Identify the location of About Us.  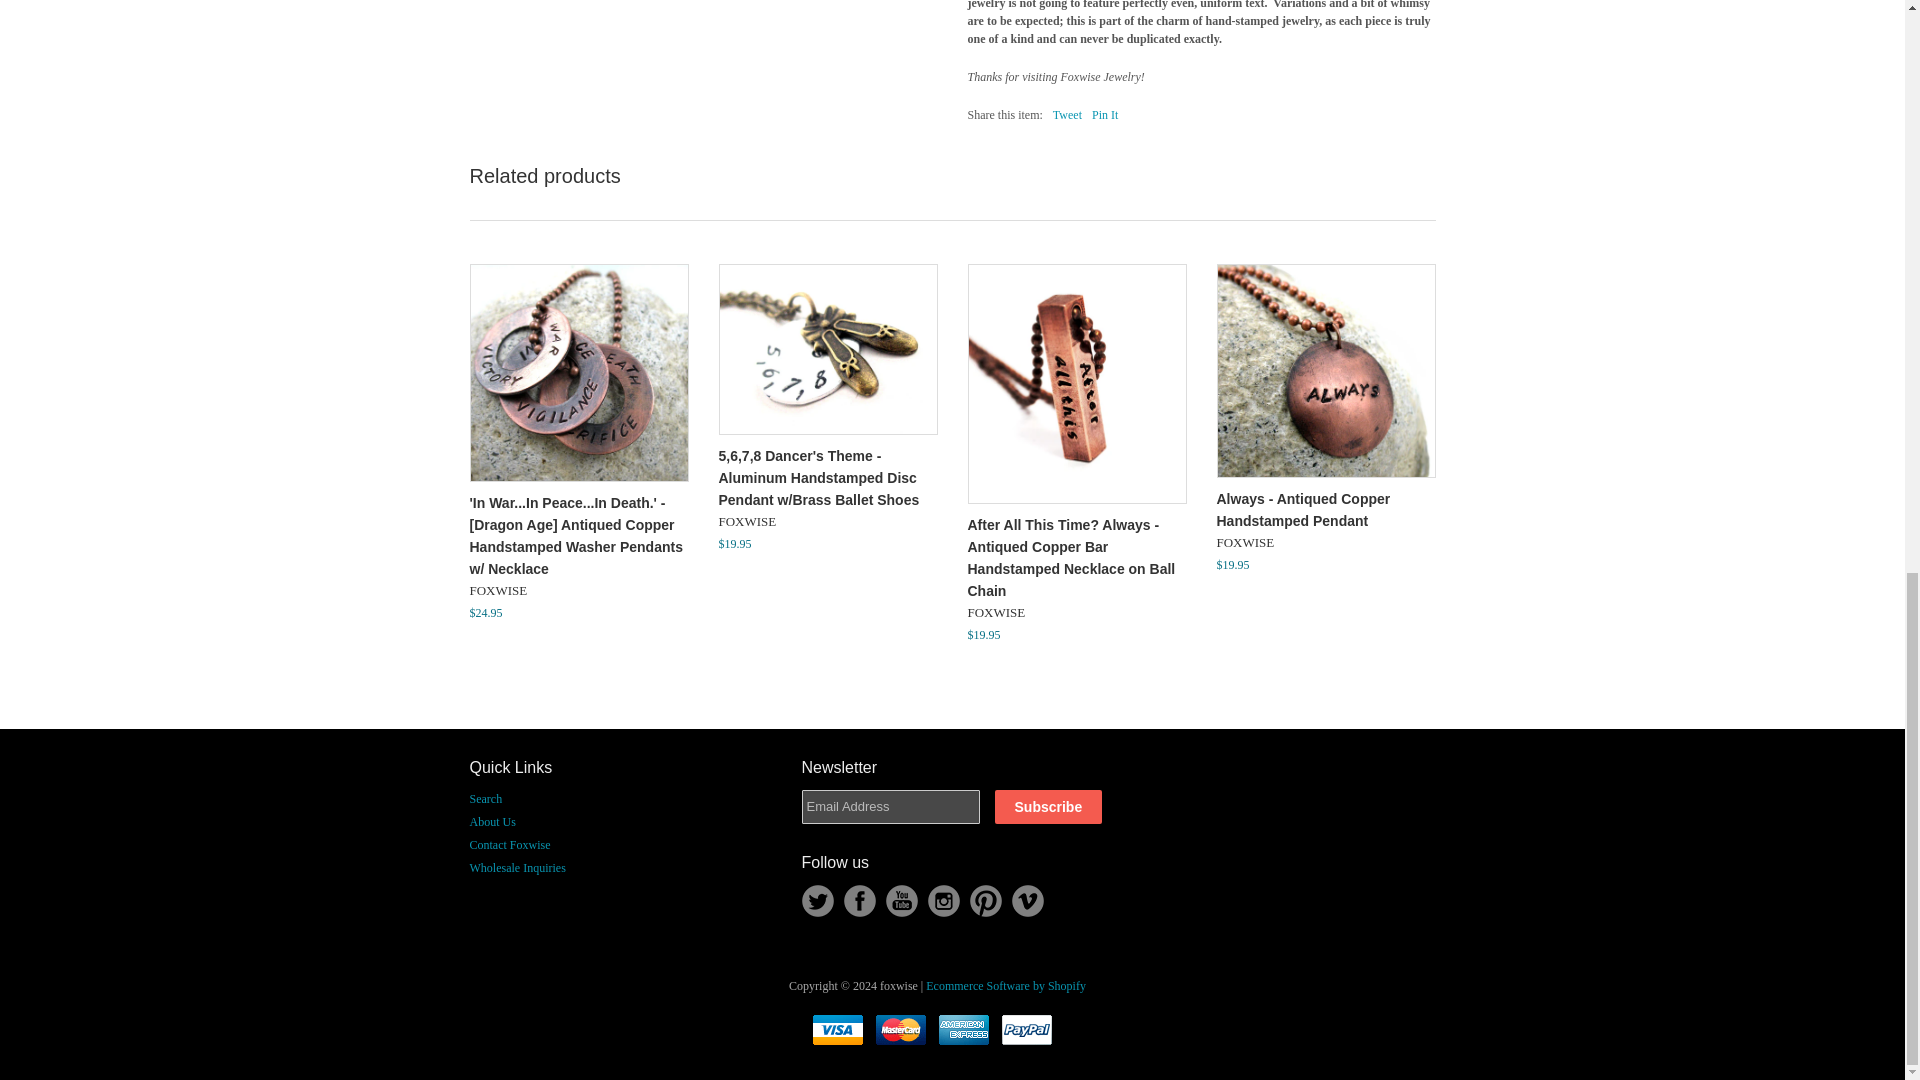
(493, 822).